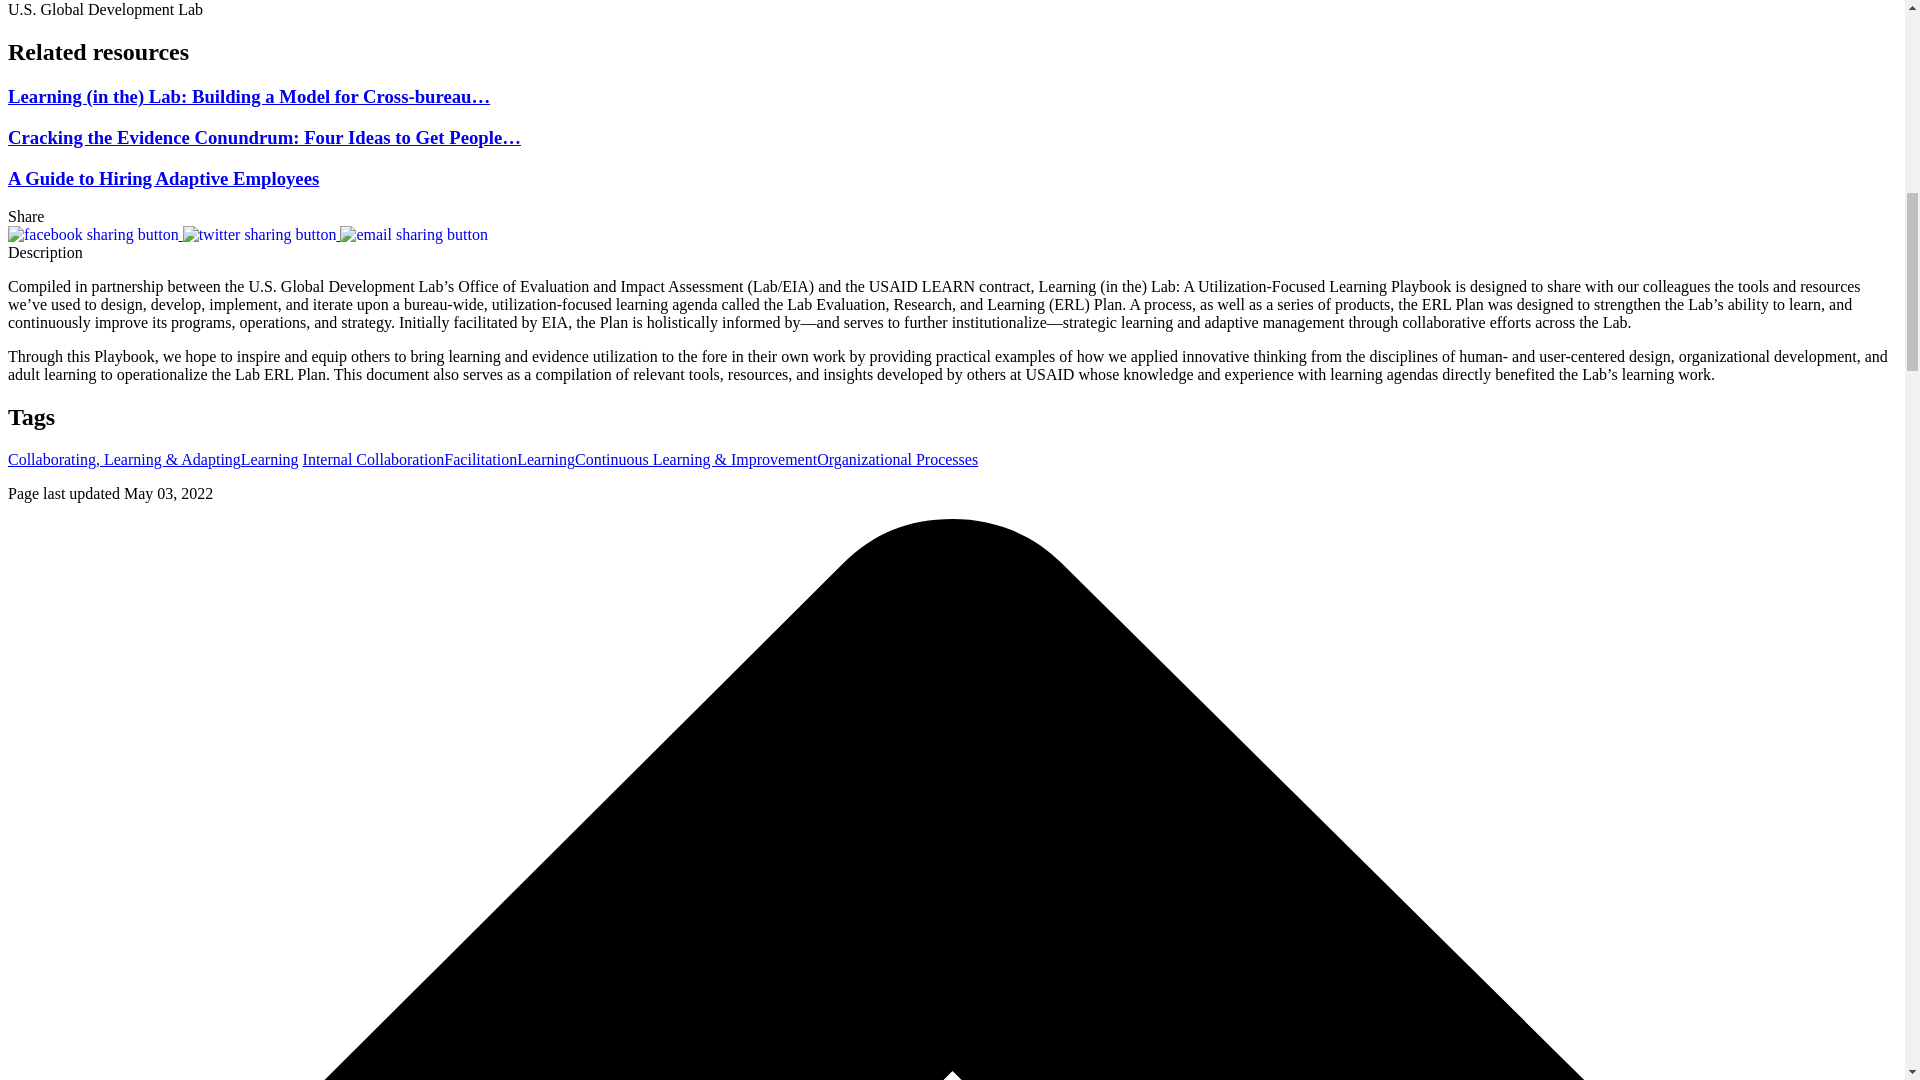 Image resolution: width=1920 pixels, height=1080 pixels. Describe the element at coordinates (270, 459) in the screenshot. I see `Learning` at that location.